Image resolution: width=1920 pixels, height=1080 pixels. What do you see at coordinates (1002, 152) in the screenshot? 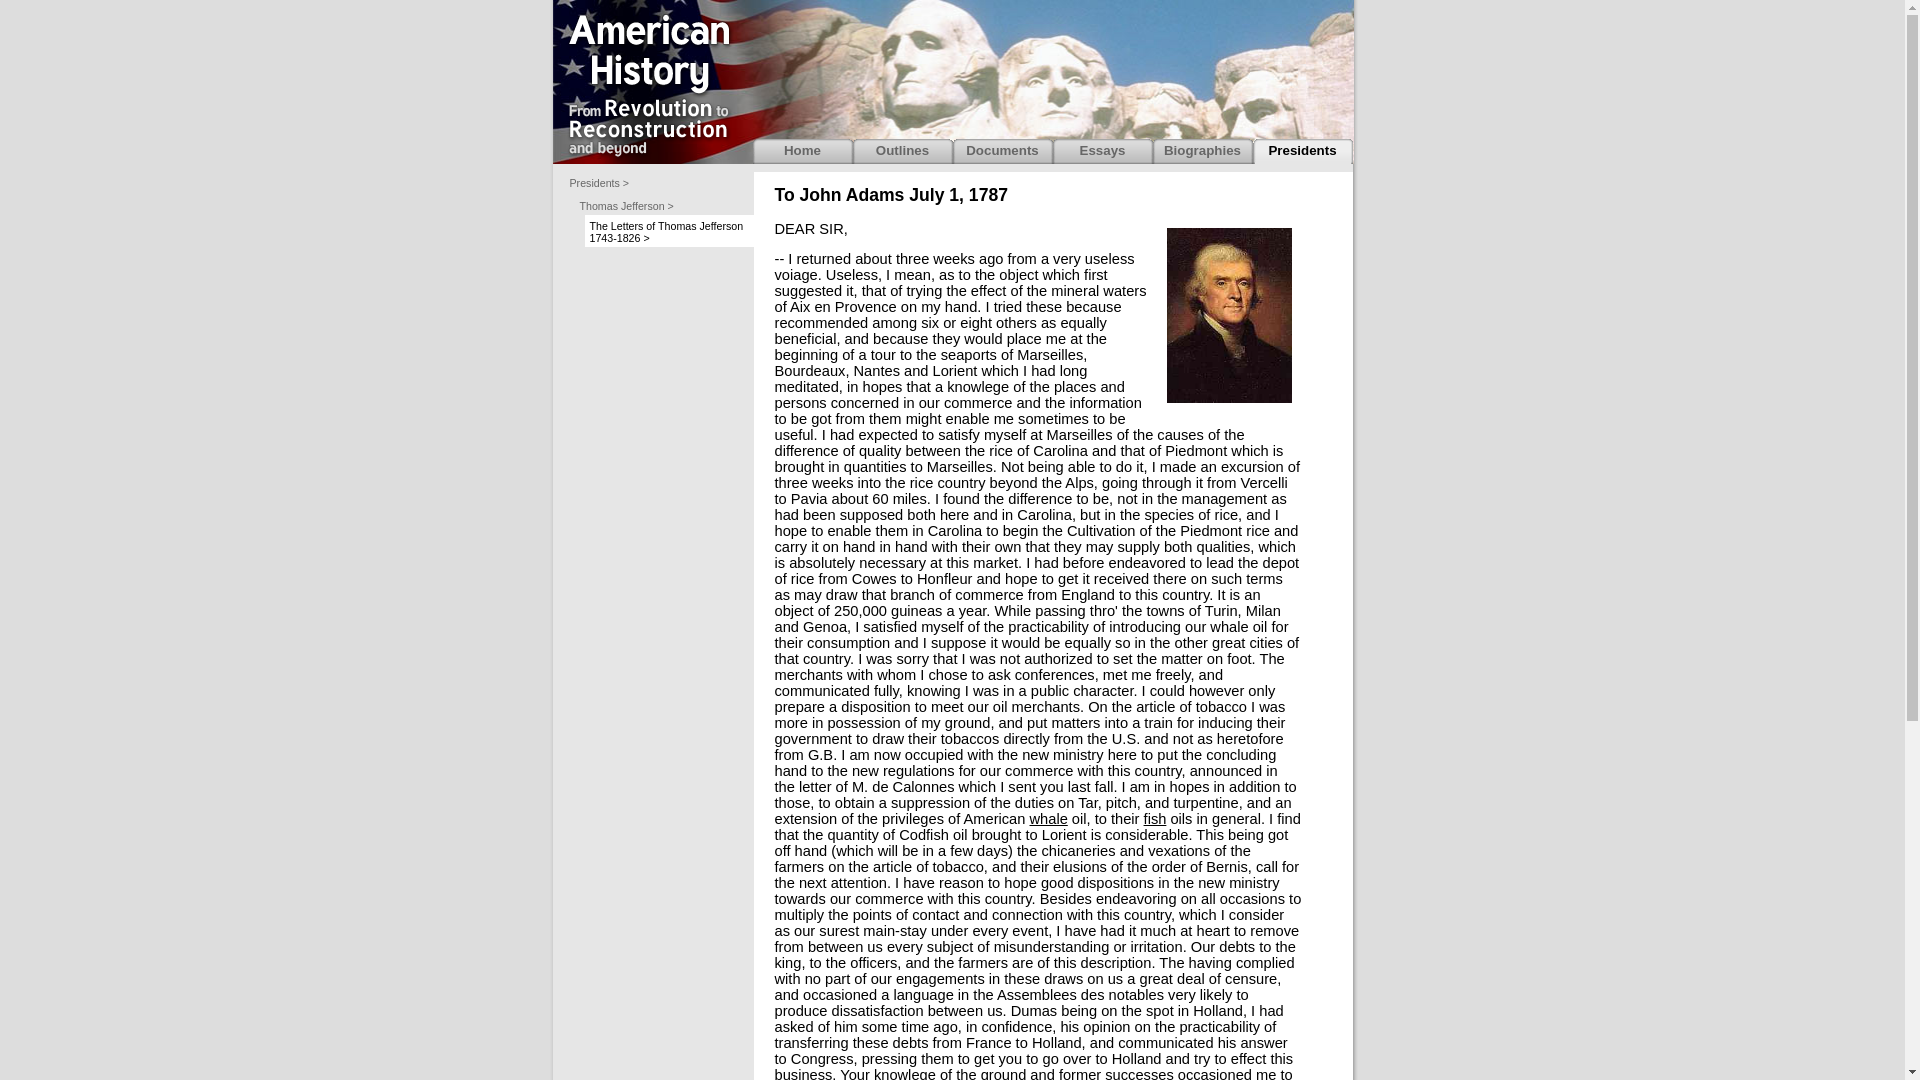
I see `Documents` at bounding box center [1002, 152].